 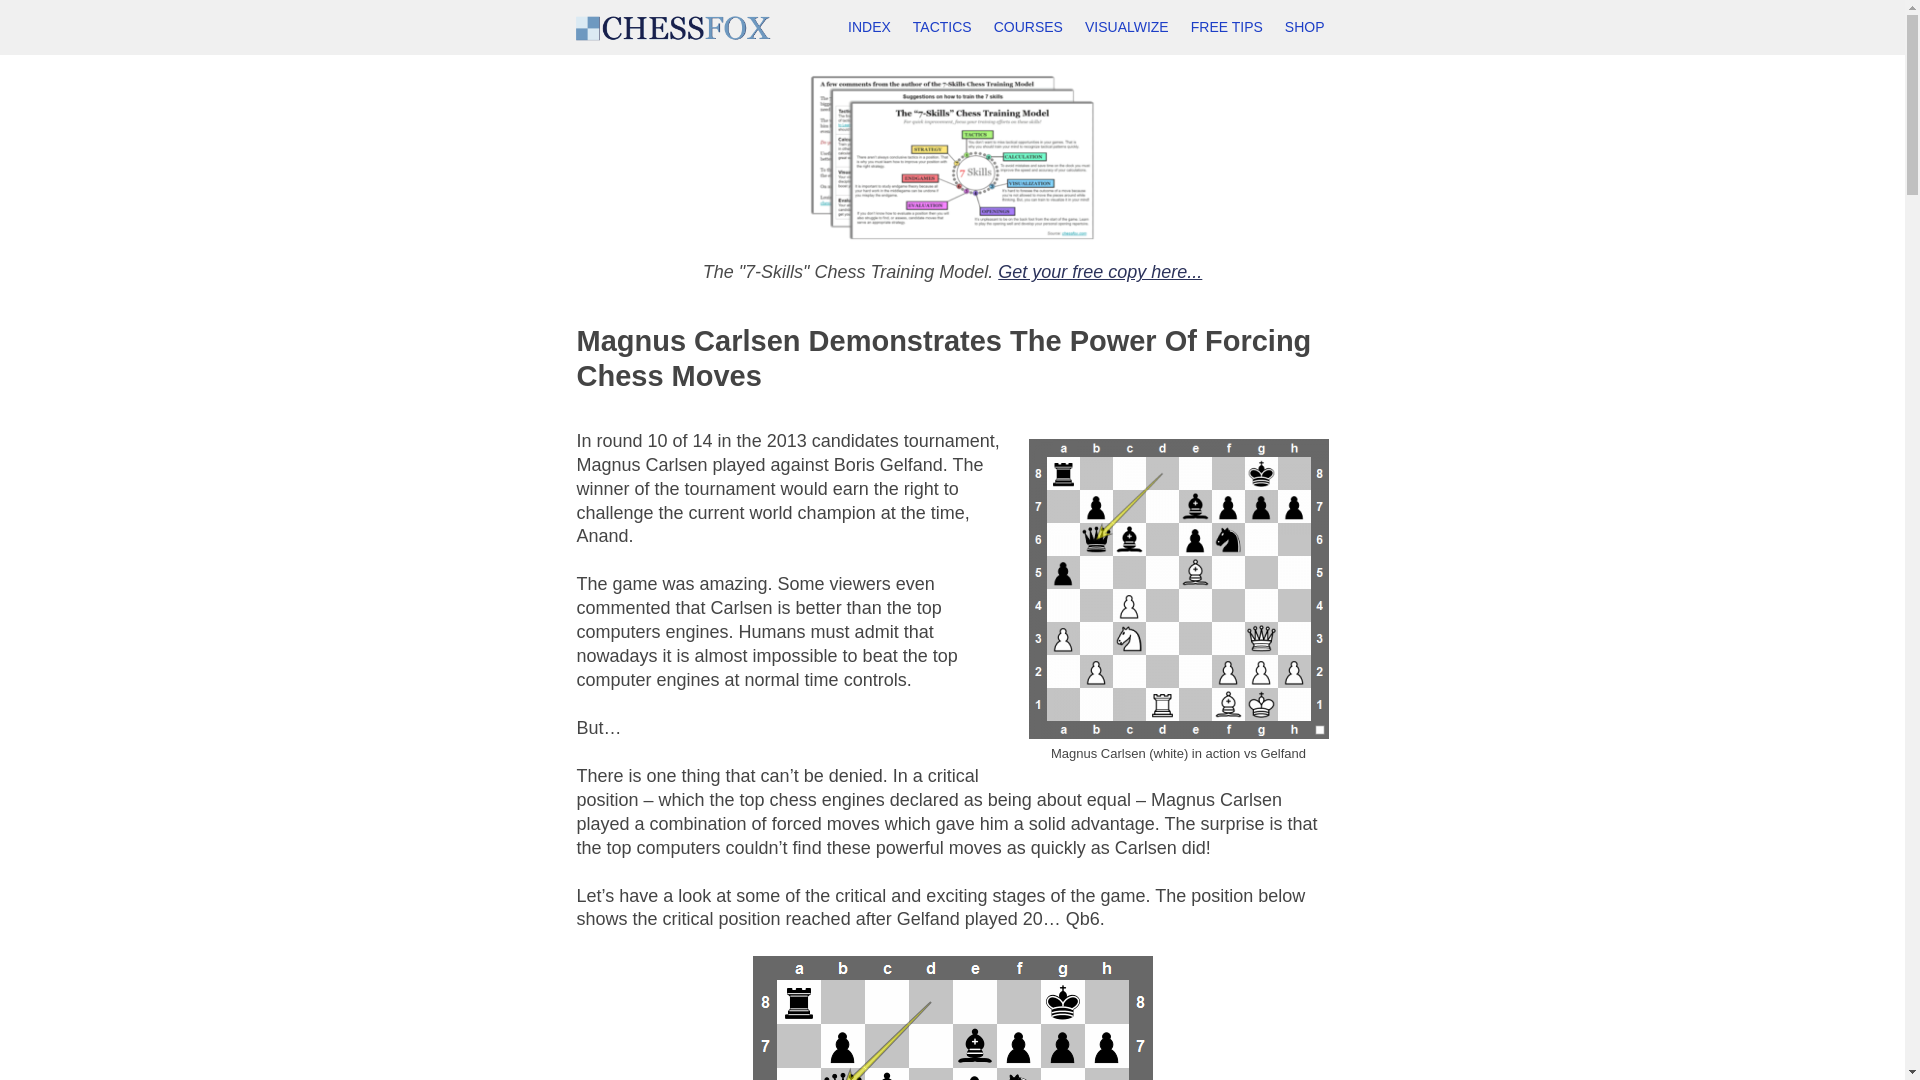 I want to click on TACTICS, so click(x=942, y=28).